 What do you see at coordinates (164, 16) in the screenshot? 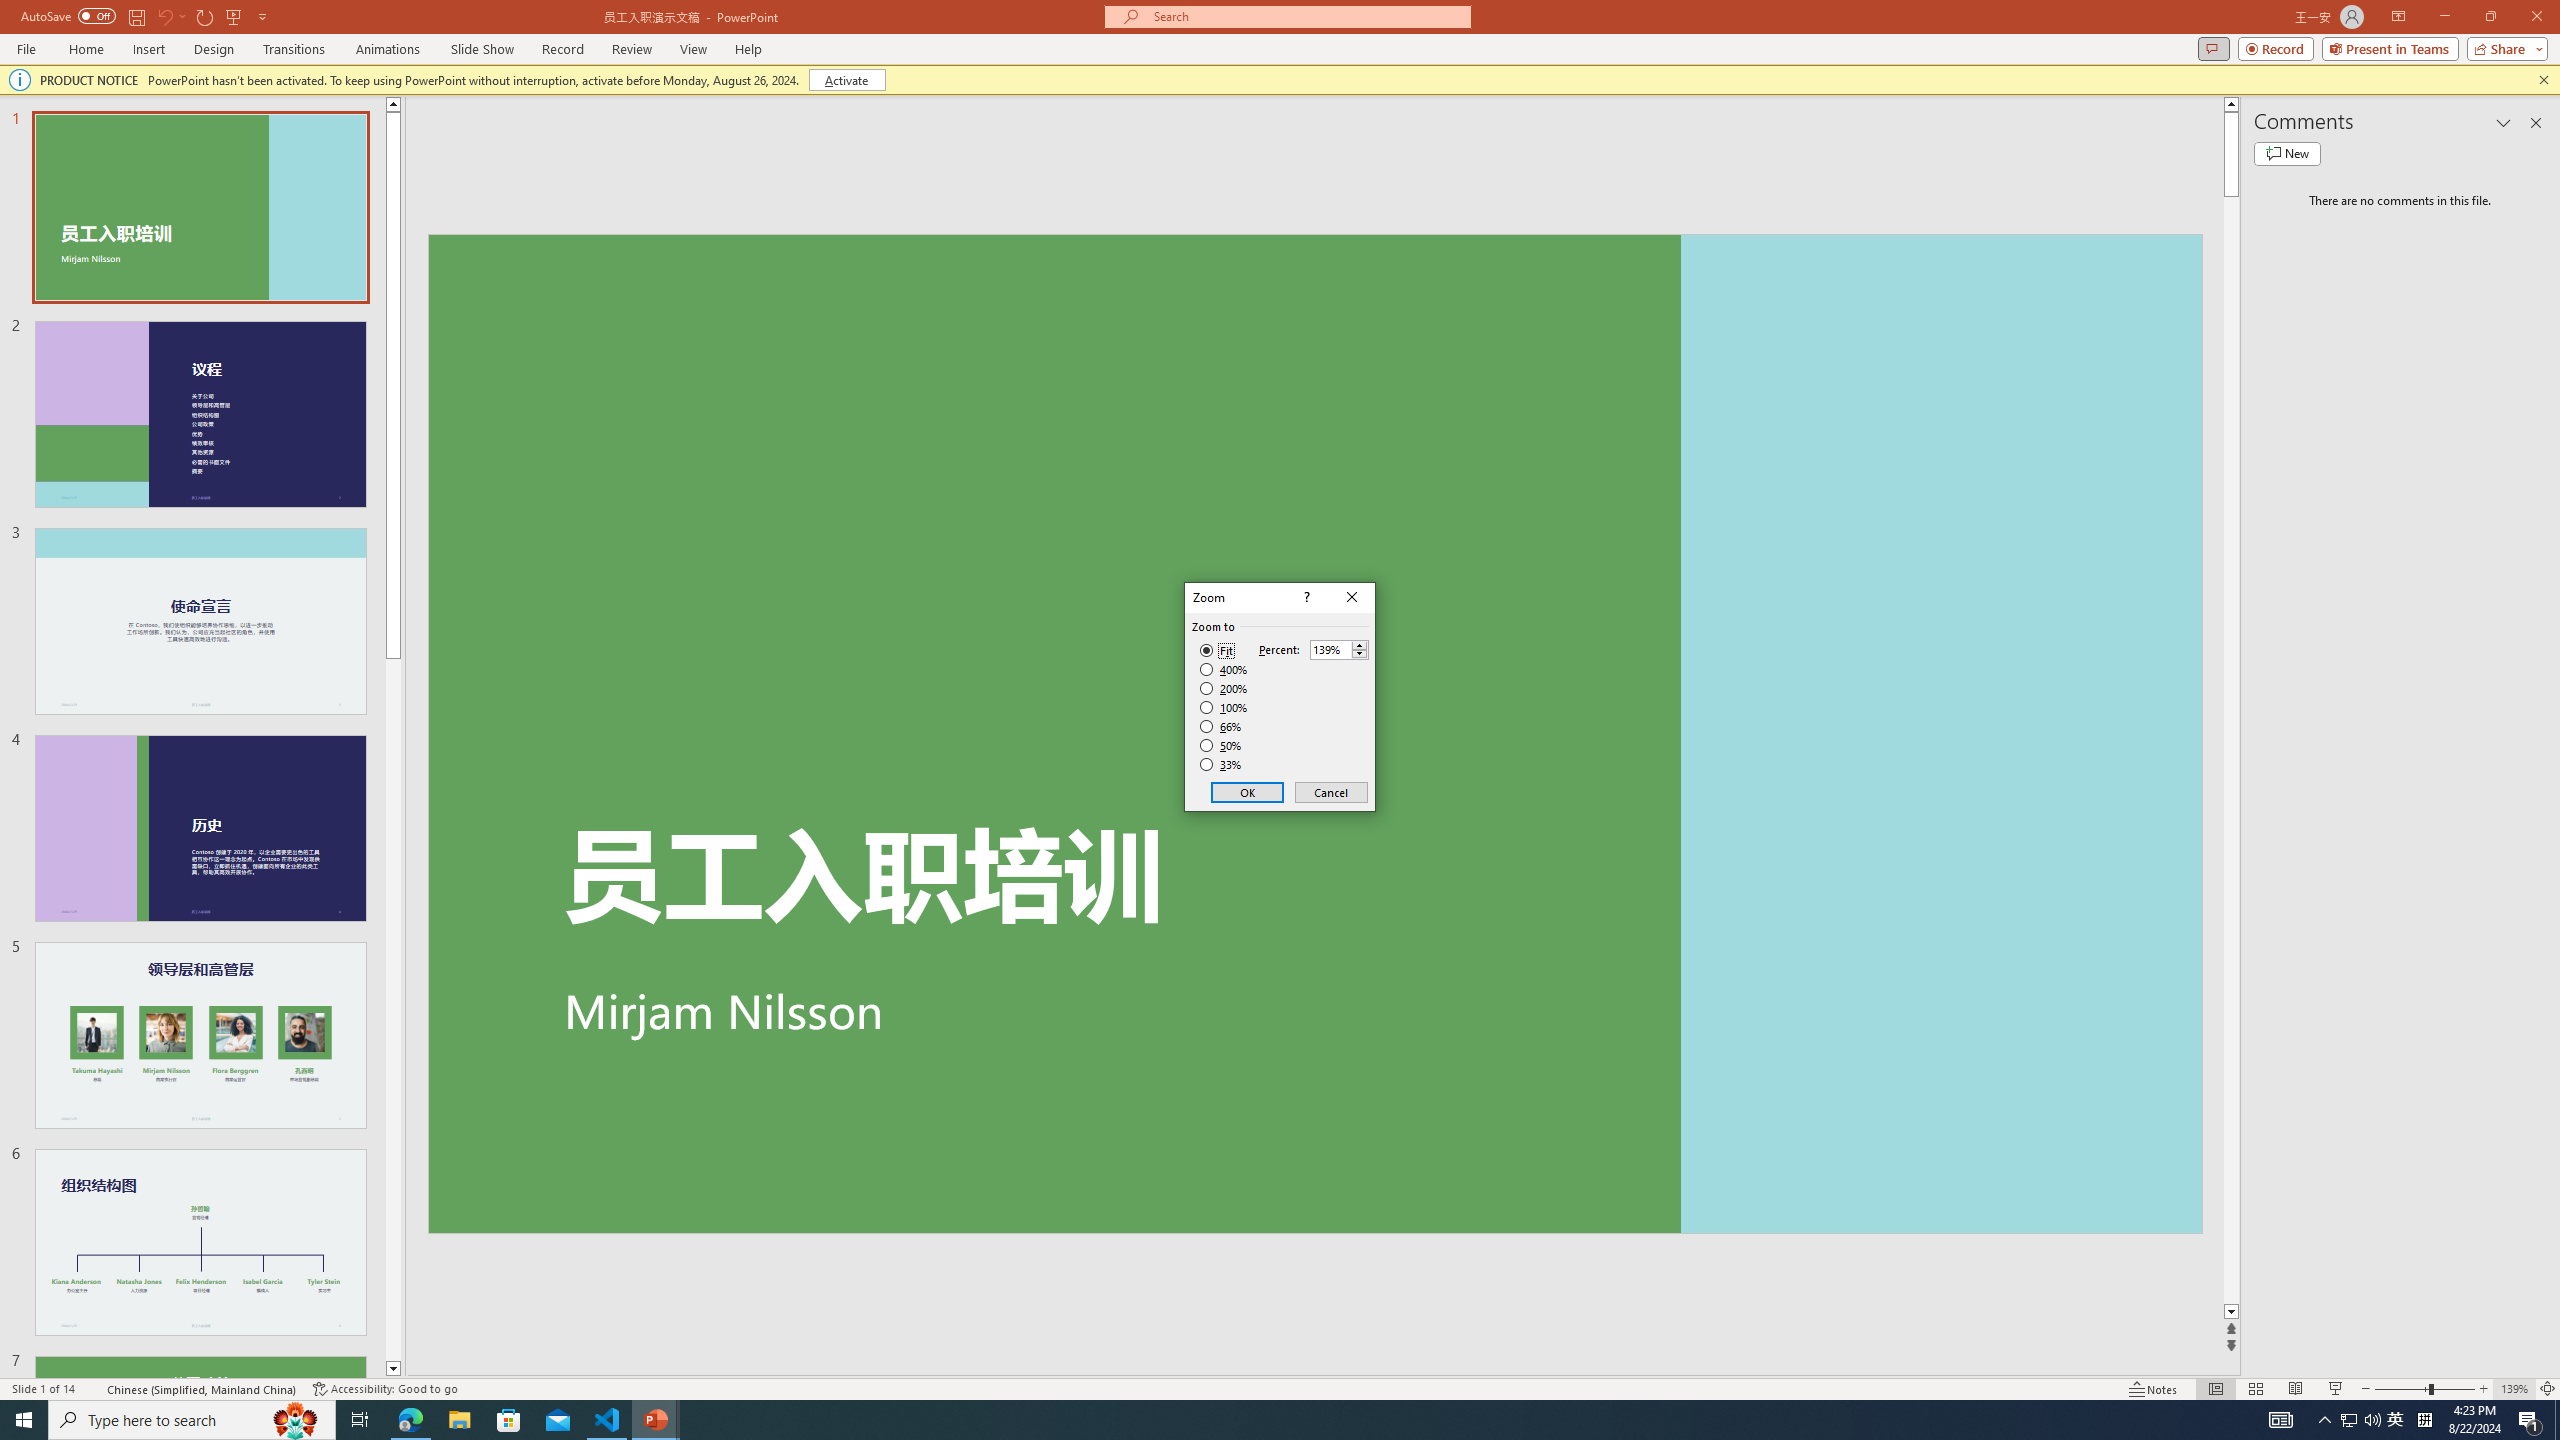
I see `Undo` at bounding box center [164, 16].